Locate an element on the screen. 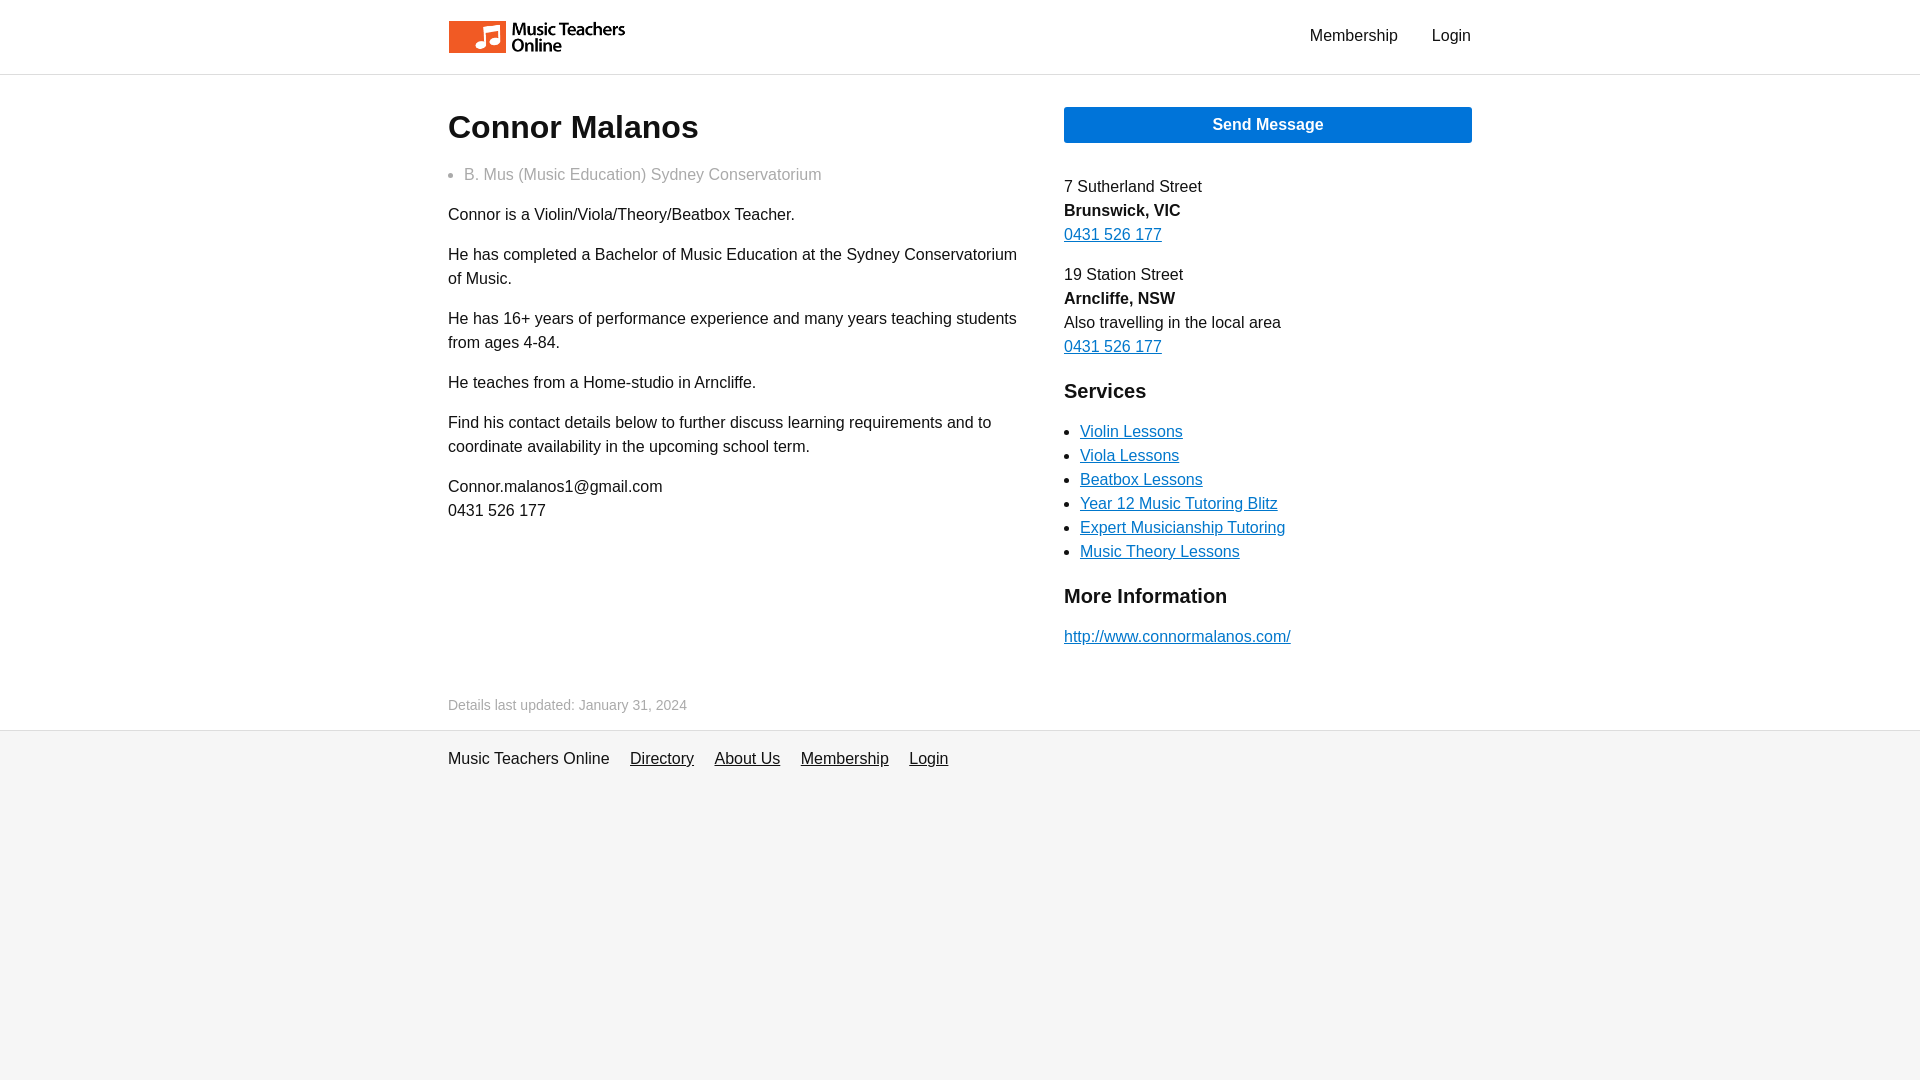  Beatbox Lessons is located at coordinates (1141, 479).